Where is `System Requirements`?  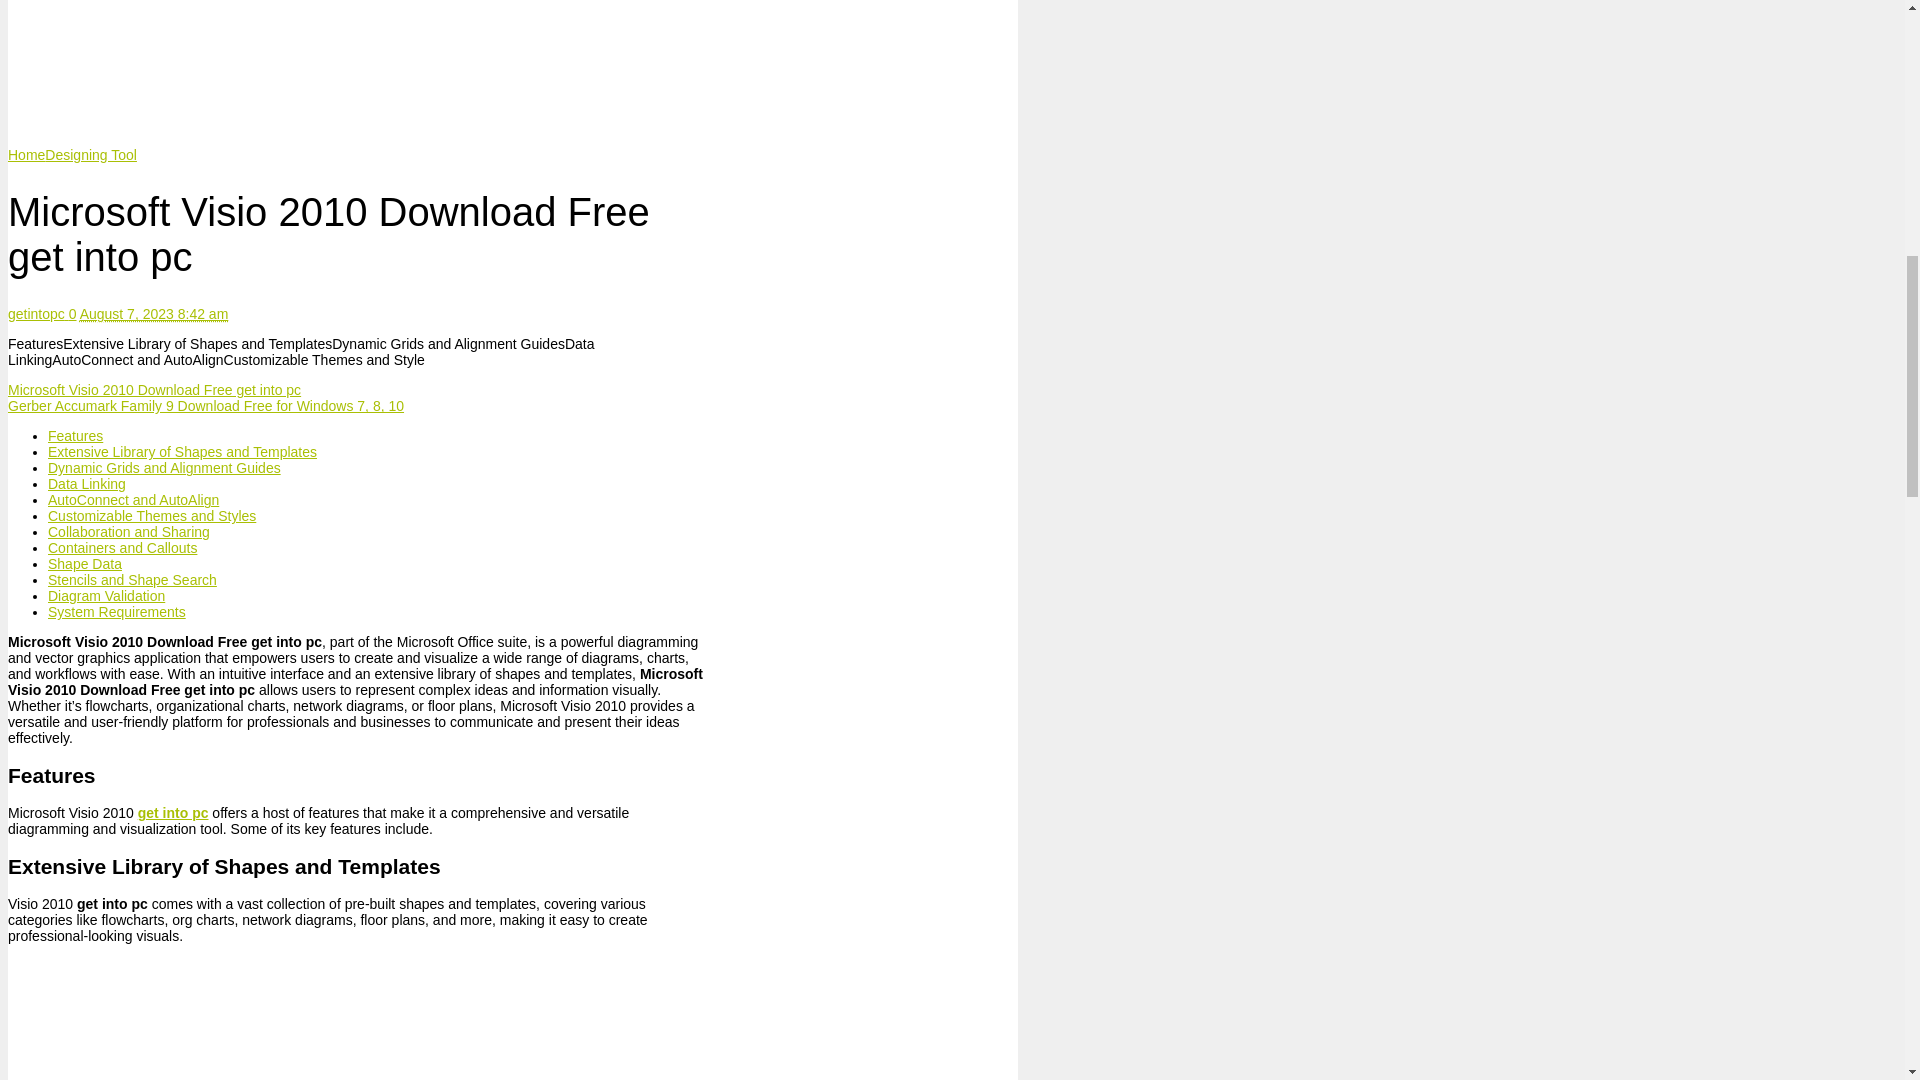 System Requirements is located at coordinates (117, 611).